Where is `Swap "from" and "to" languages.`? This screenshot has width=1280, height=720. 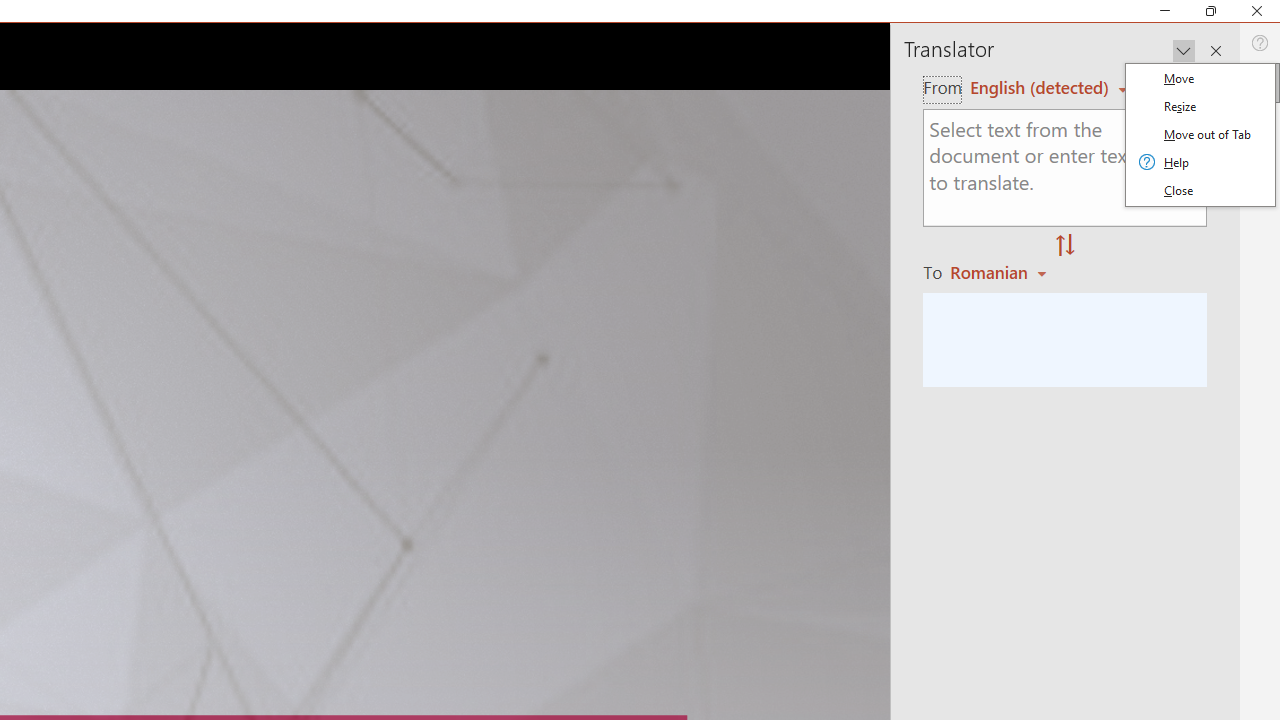
Swap "from" and "to" languages. is located at coordinates (1065, 246).